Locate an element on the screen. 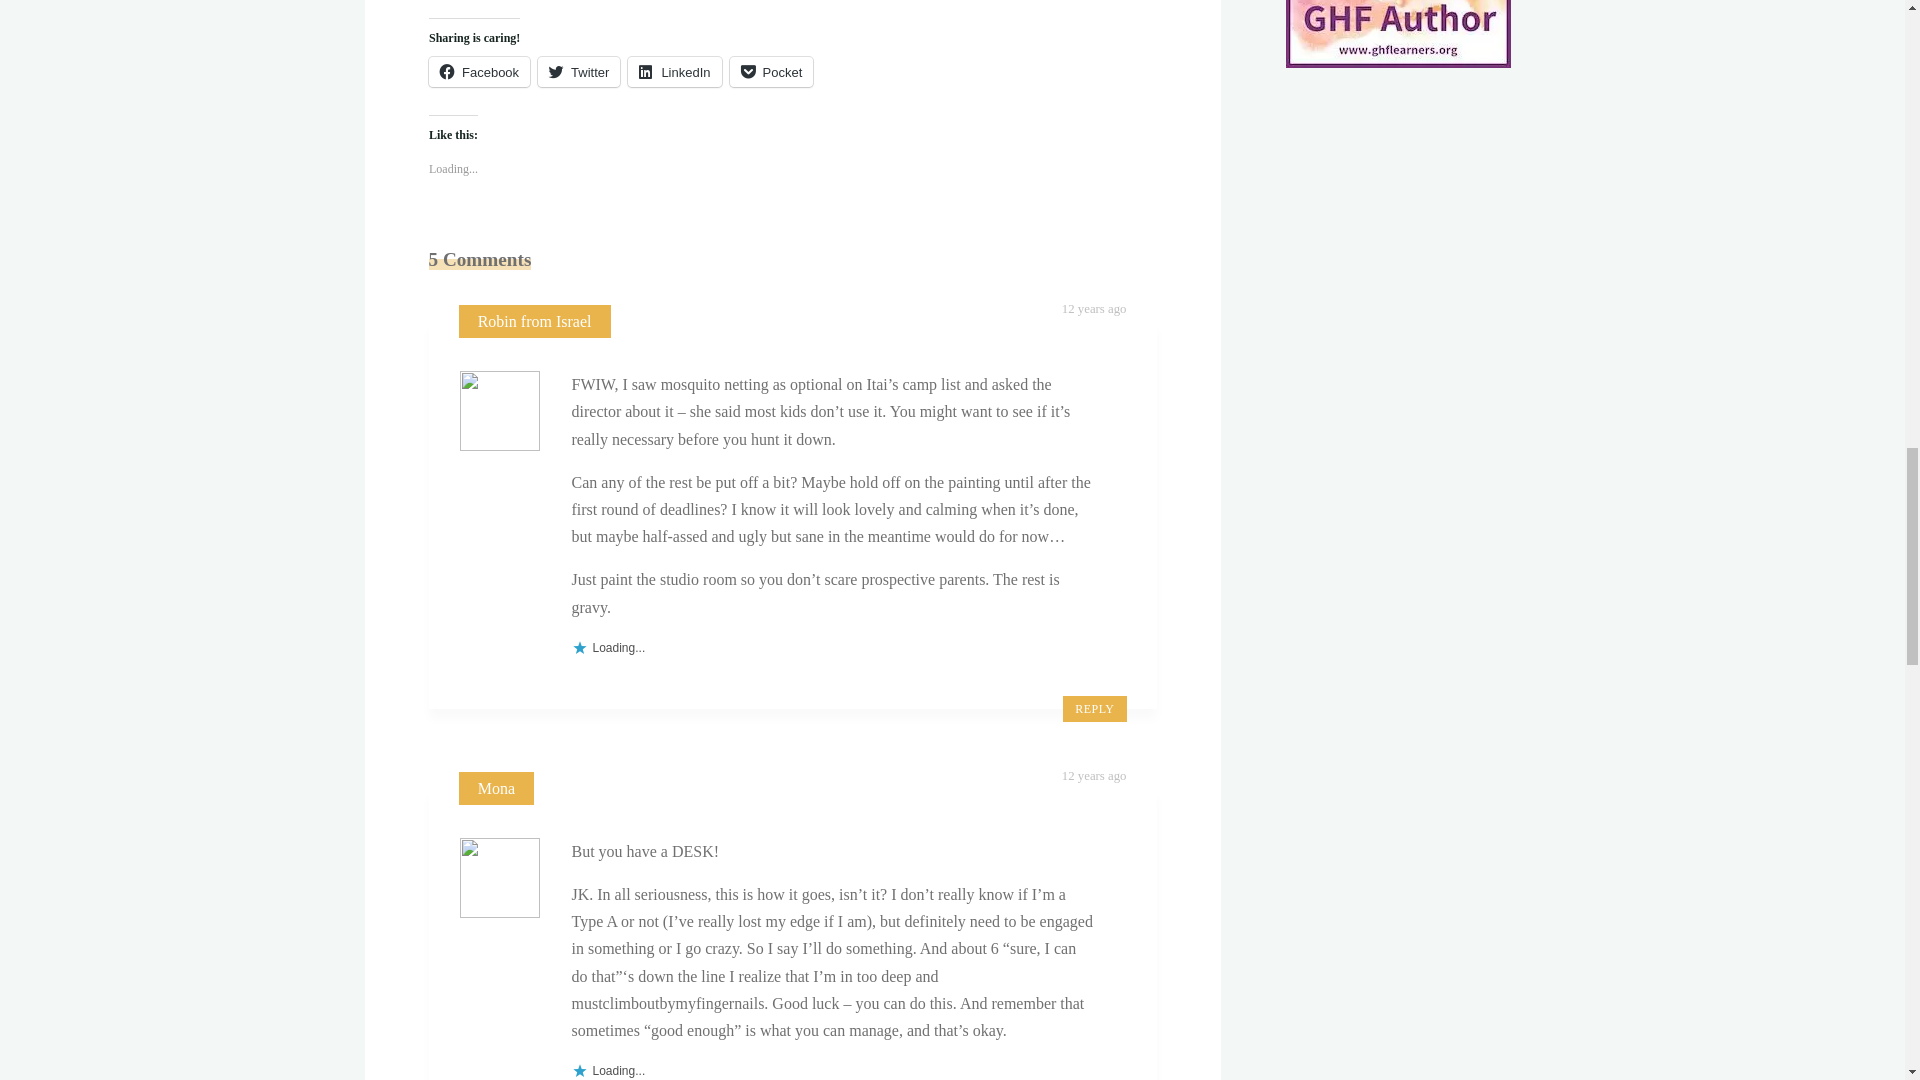 The height and width of the screenshot is (1080, 1920). Click to share on LinkedIn is located at coordinates (674, 72).